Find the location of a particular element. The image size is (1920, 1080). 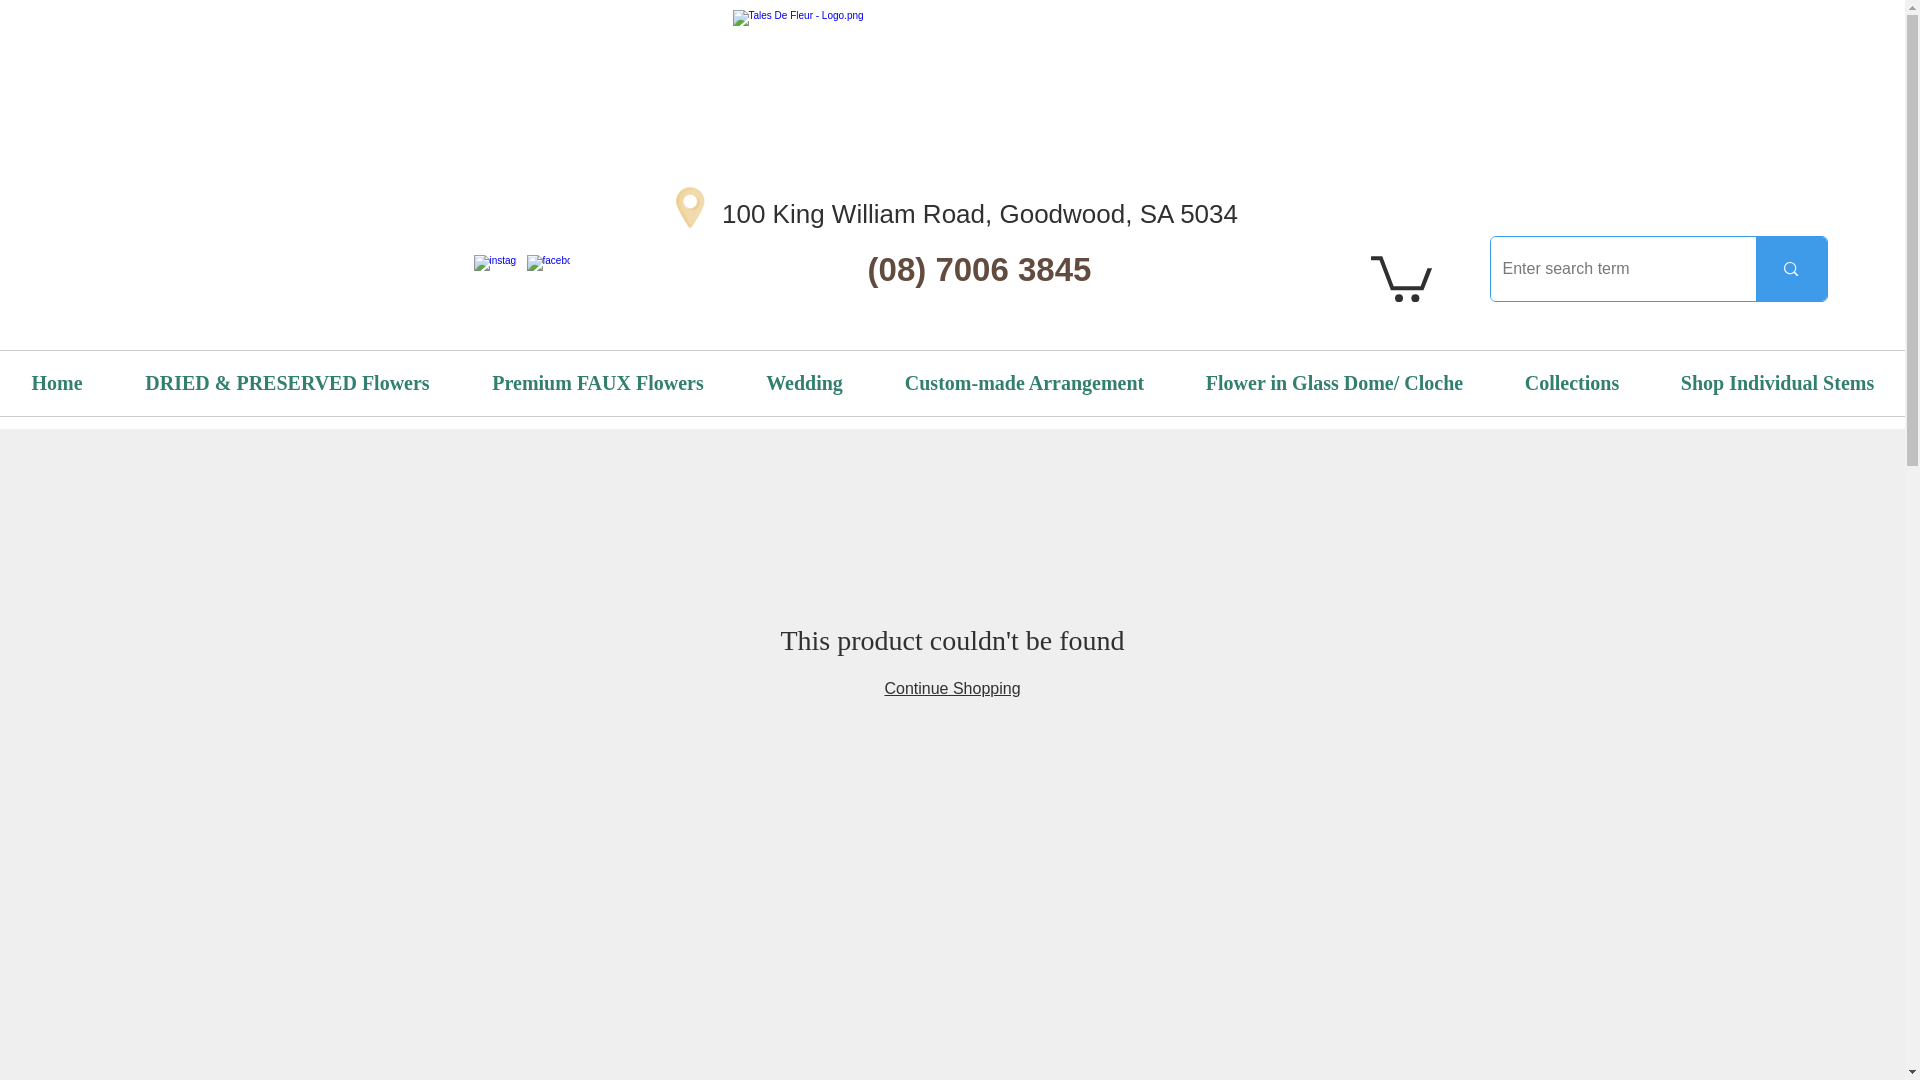

Home is located at coordinates (56, 383).